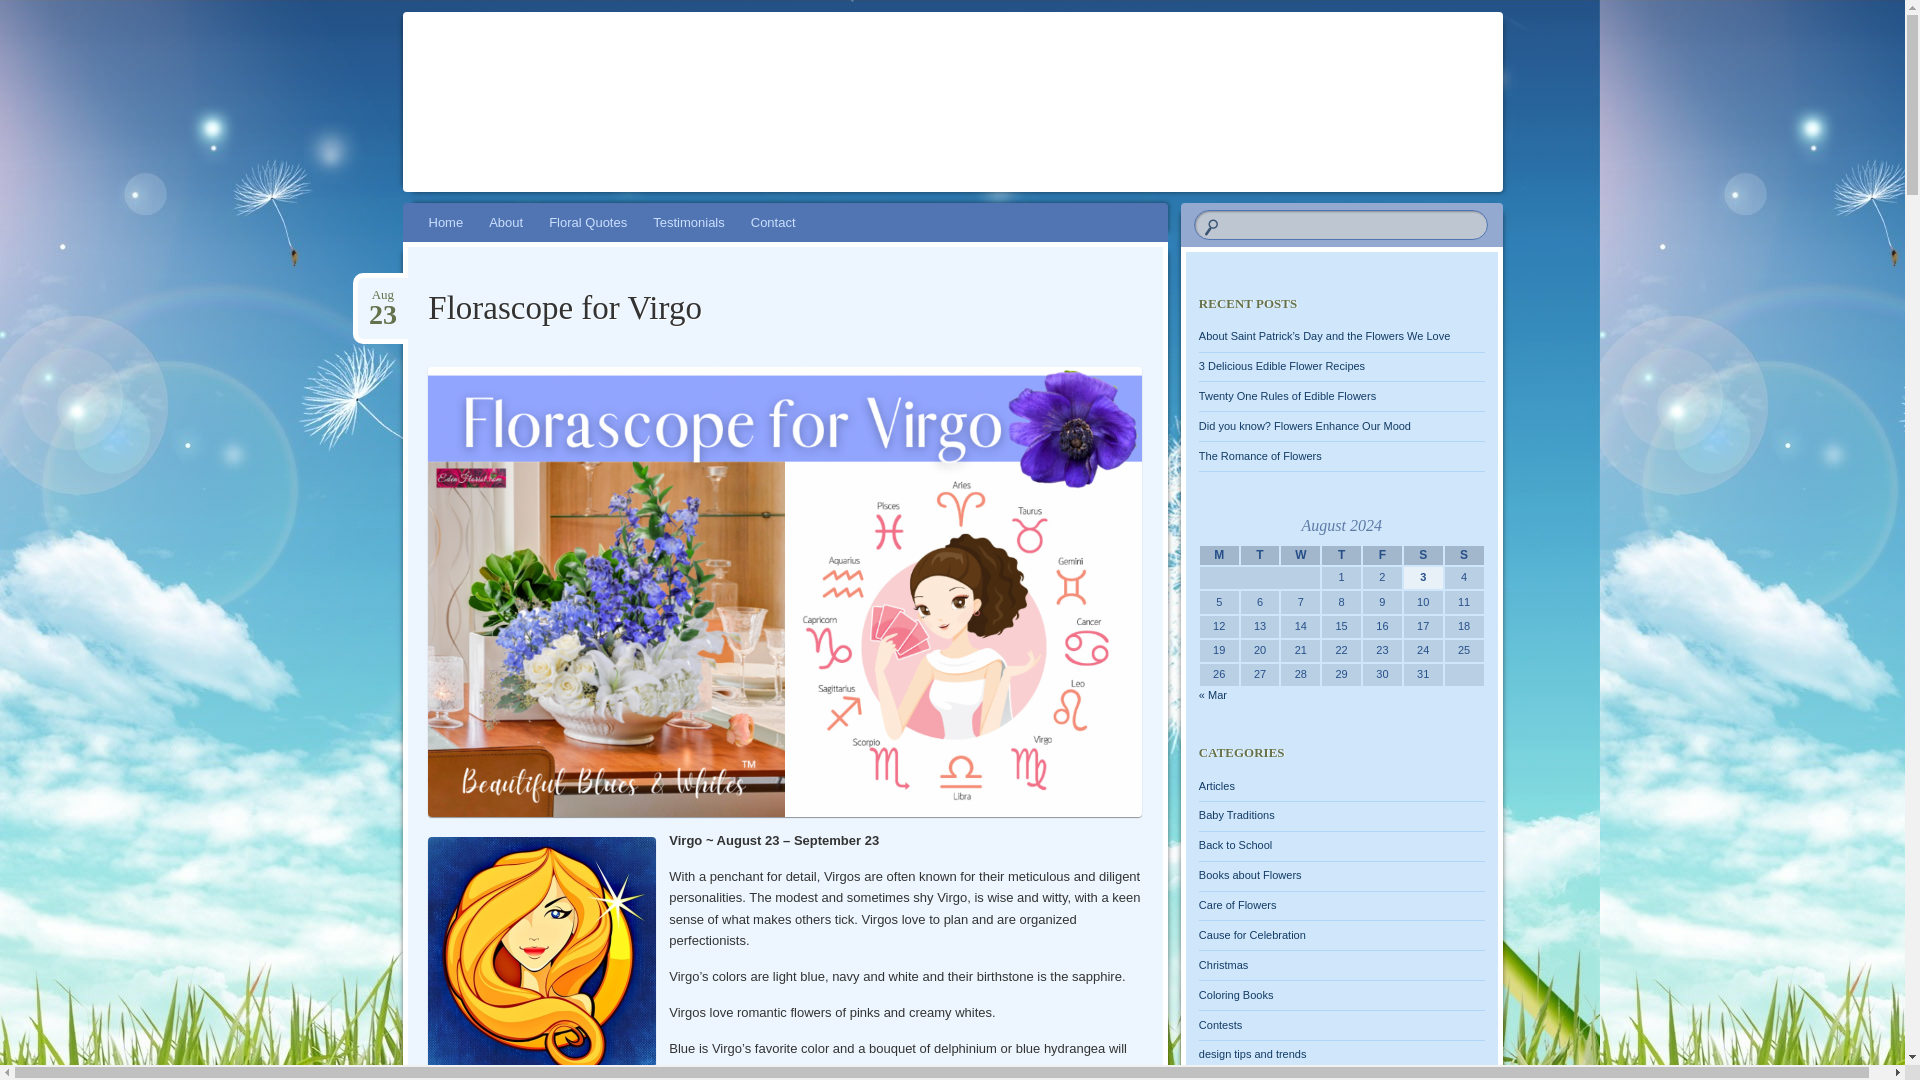  What do you see at coordinates (28, 10) in the screenshot?
I see `Twenty One Rules of Edible Flowers` at bounding box center [28, 10].